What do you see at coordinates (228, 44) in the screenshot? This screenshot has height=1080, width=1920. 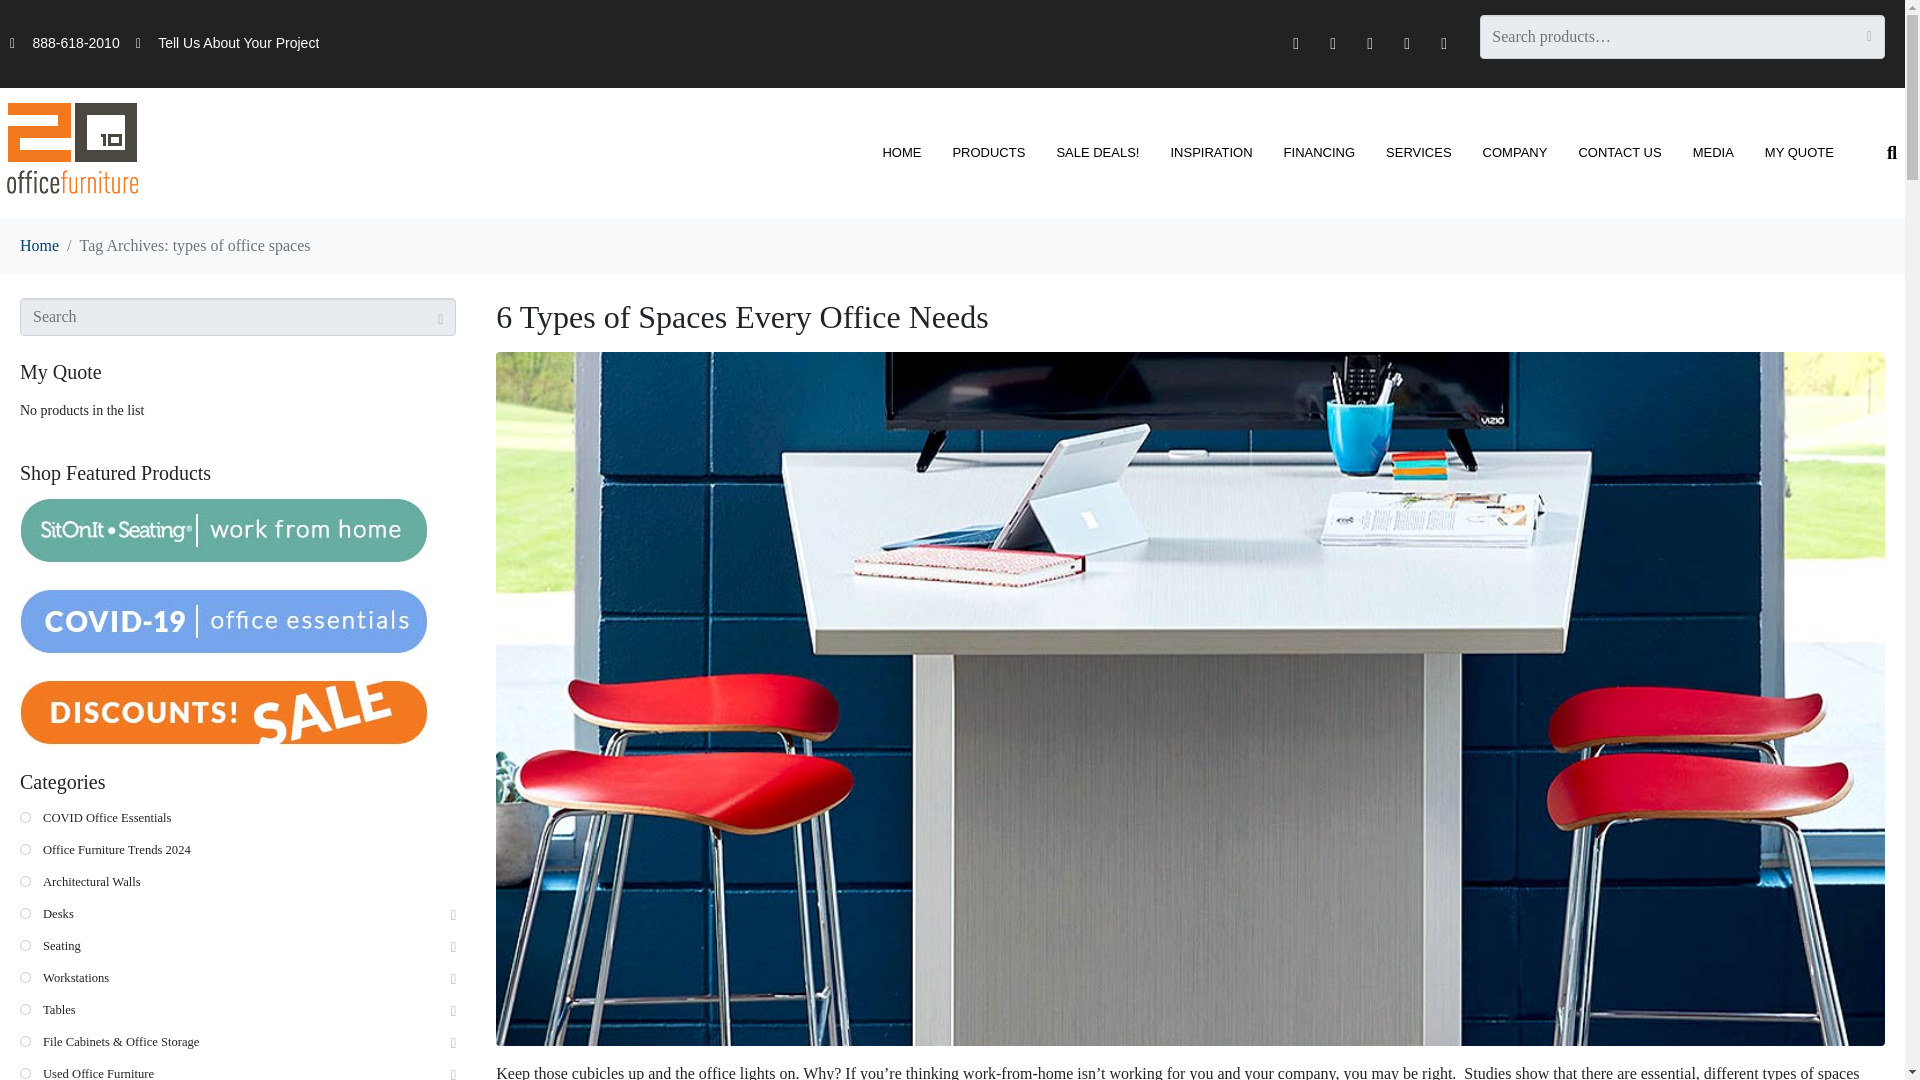 I see `Tell Us About Your Project` at bounding box center [228, 44].